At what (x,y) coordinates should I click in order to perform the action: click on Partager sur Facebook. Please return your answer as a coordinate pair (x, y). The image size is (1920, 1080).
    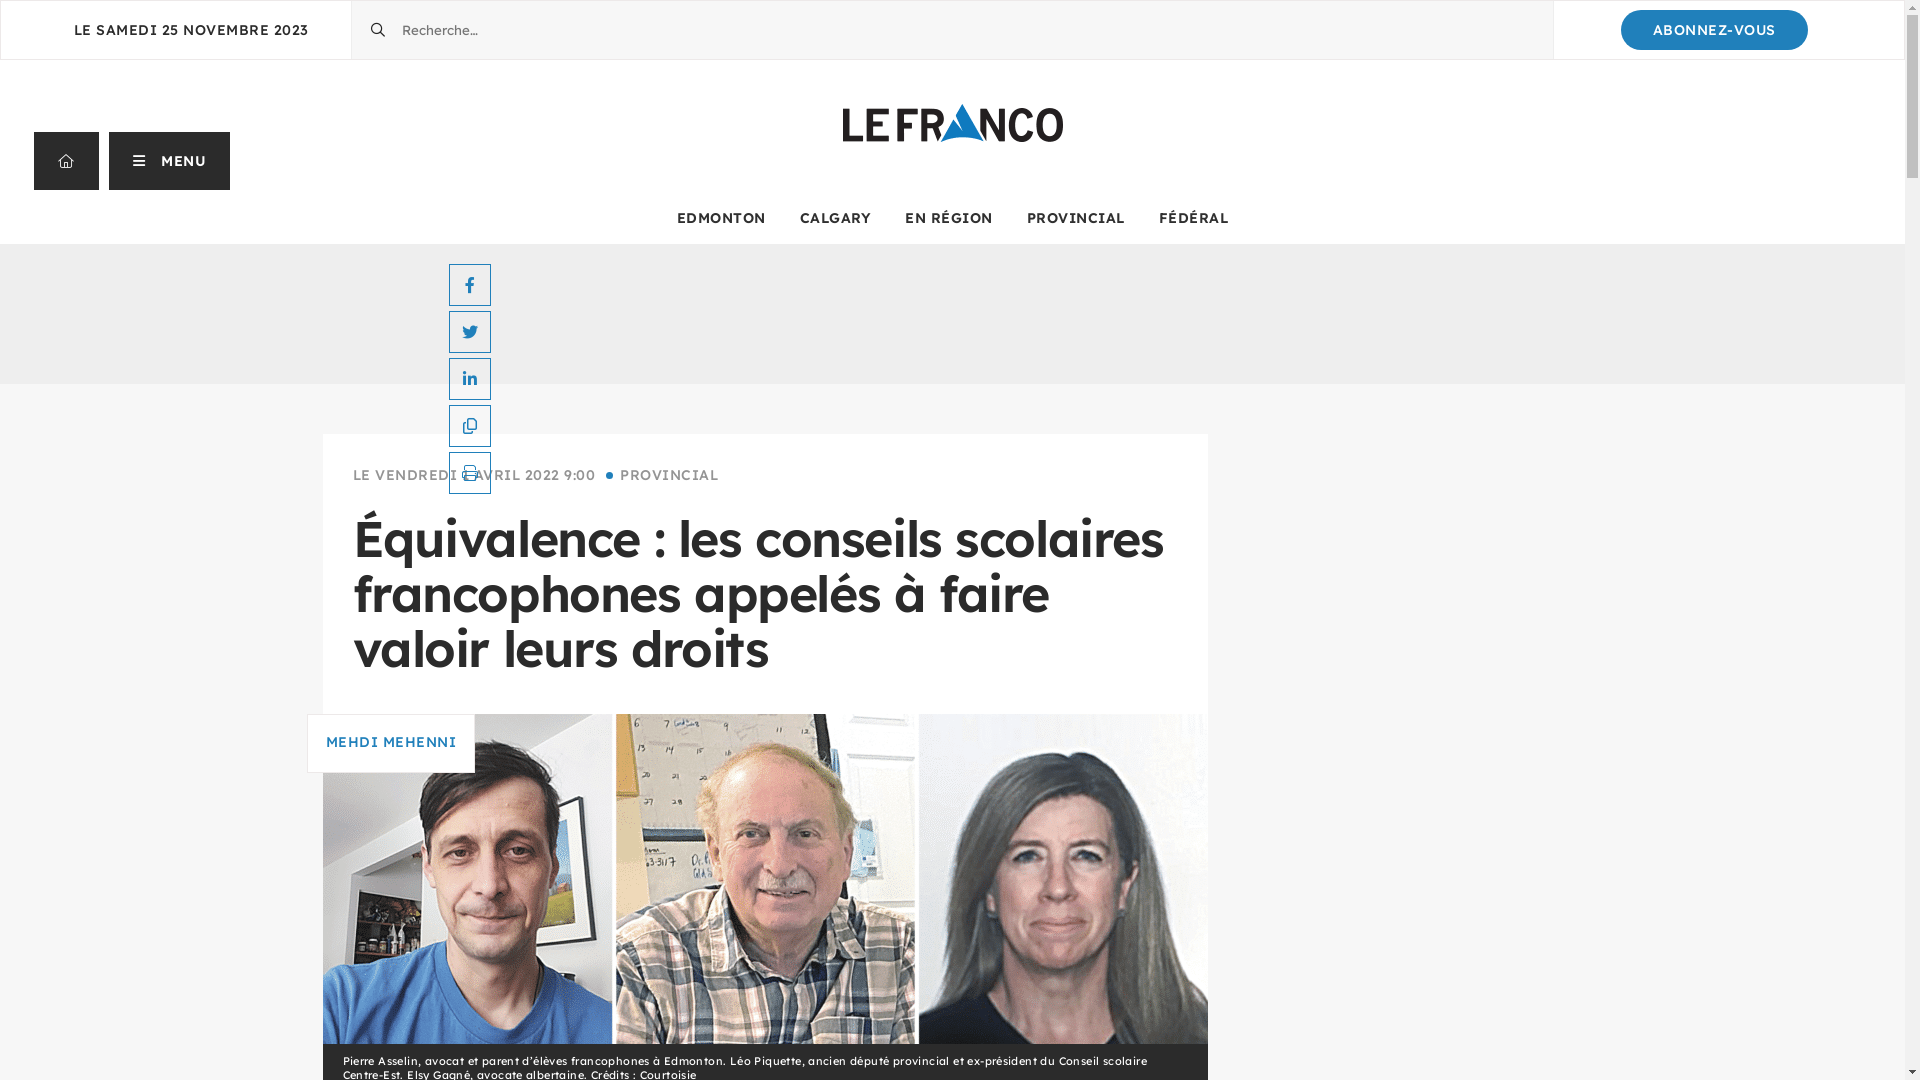
    Looking at the image, I should click on (470, 285).